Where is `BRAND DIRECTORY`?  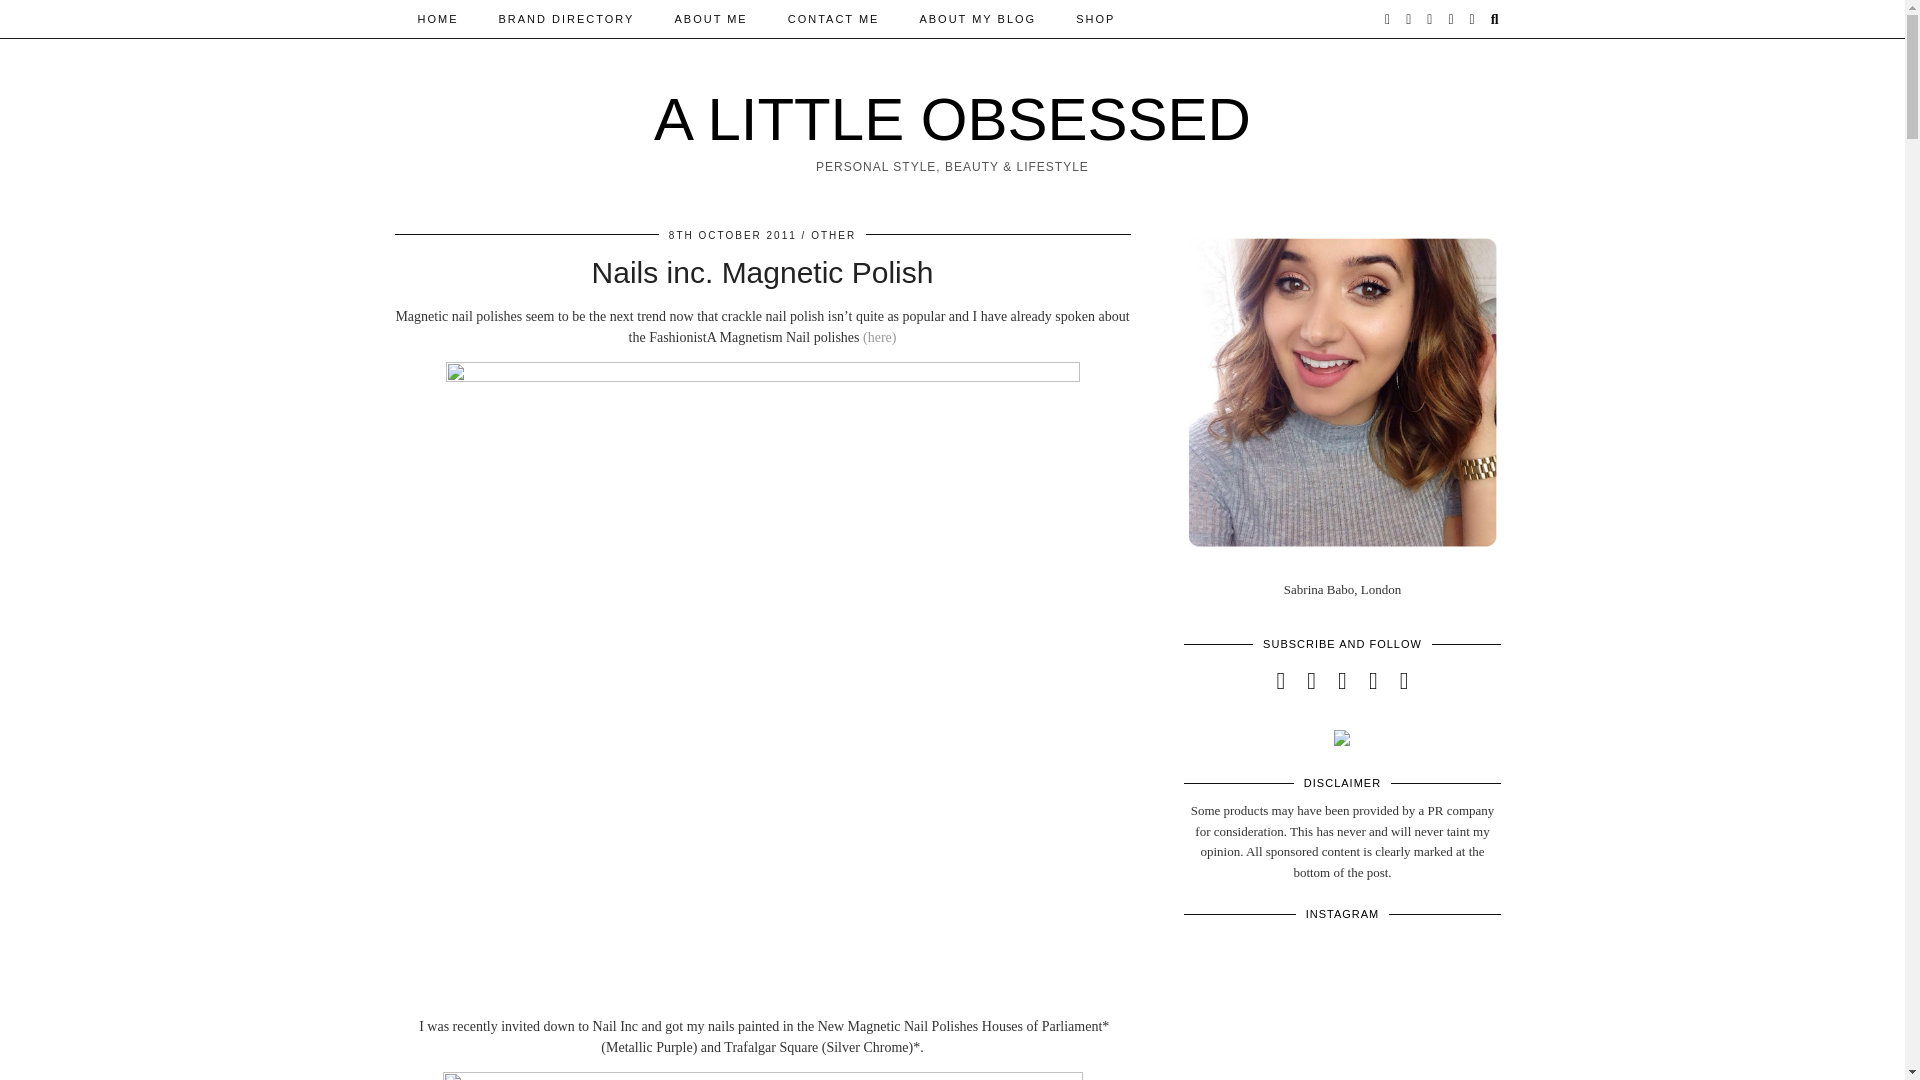 BRAND DIRECTORY is located at coordinates (566, 18).